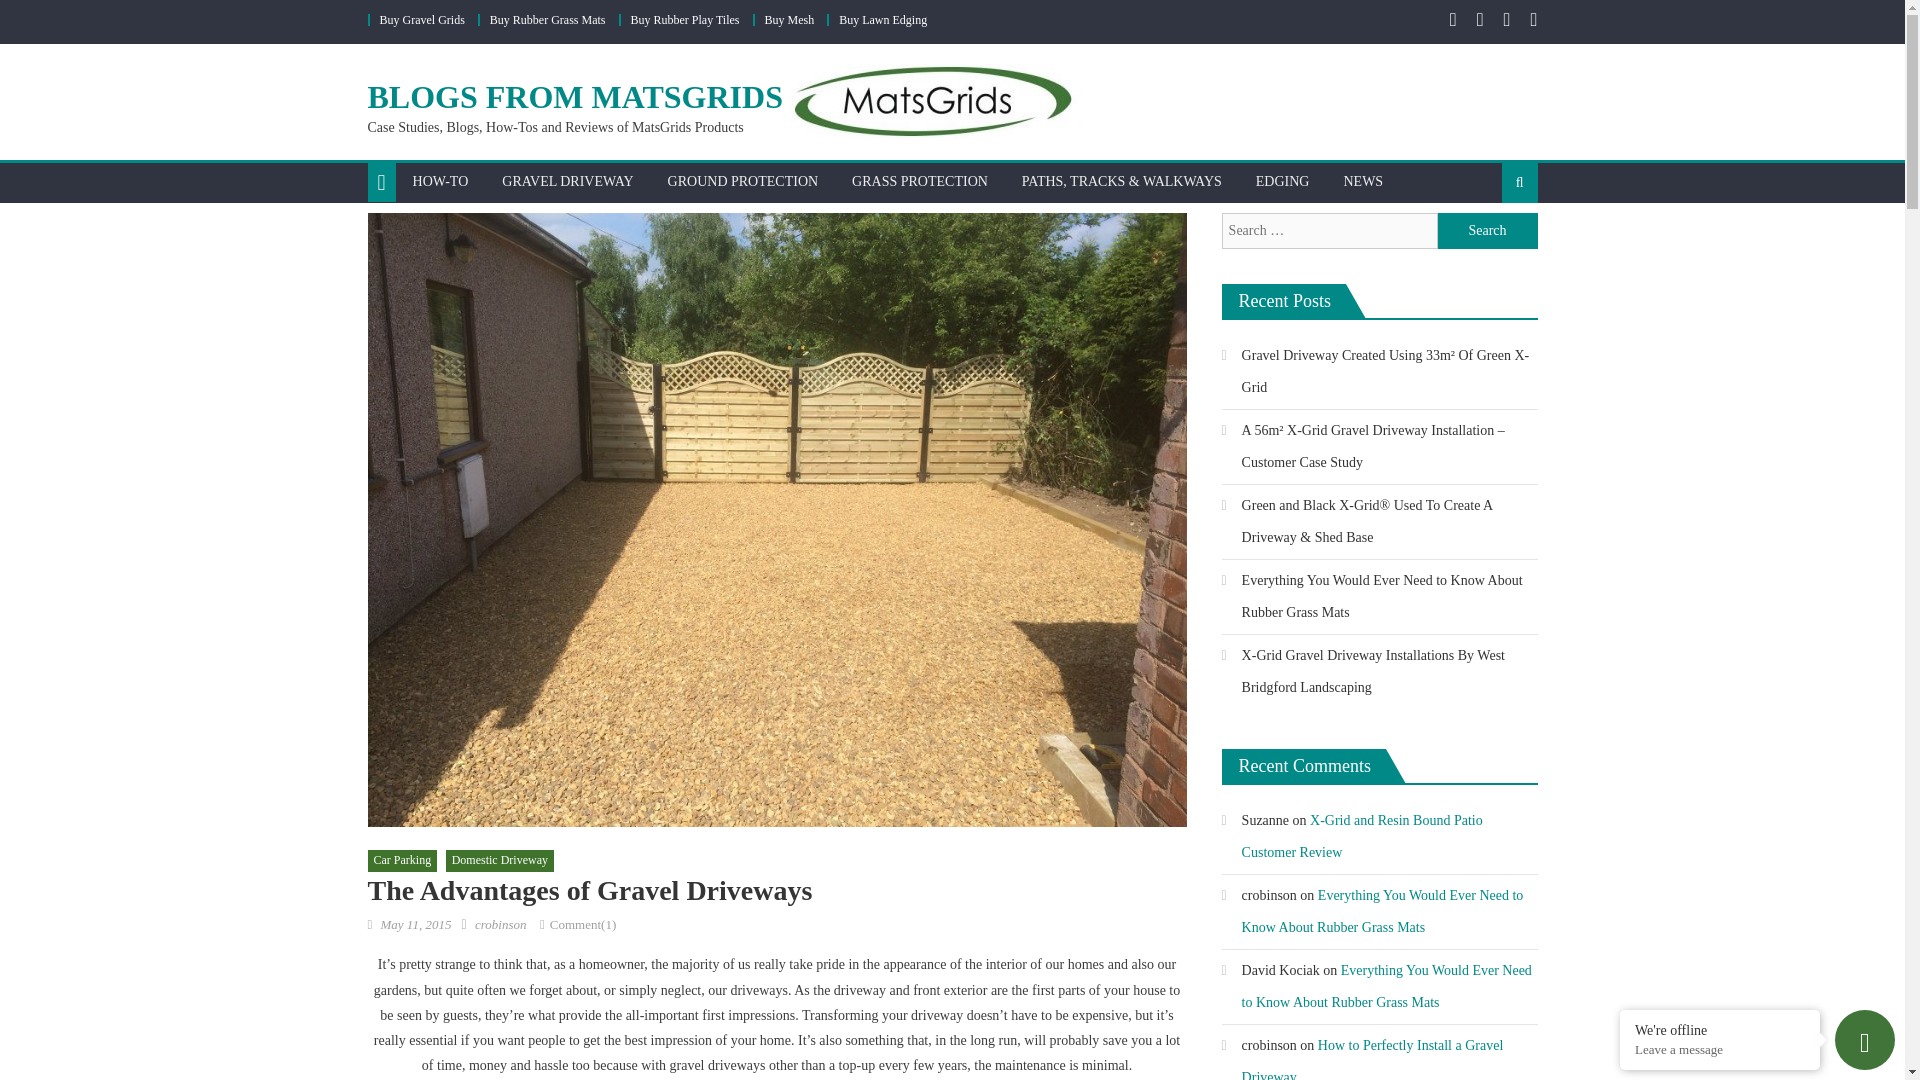 The width and height of the screenshot is (1920, 1080). Describe the element at coordinates (576, 96) in the screenshot. I see `BLOGS FROM MATSGRIDS` at that location.